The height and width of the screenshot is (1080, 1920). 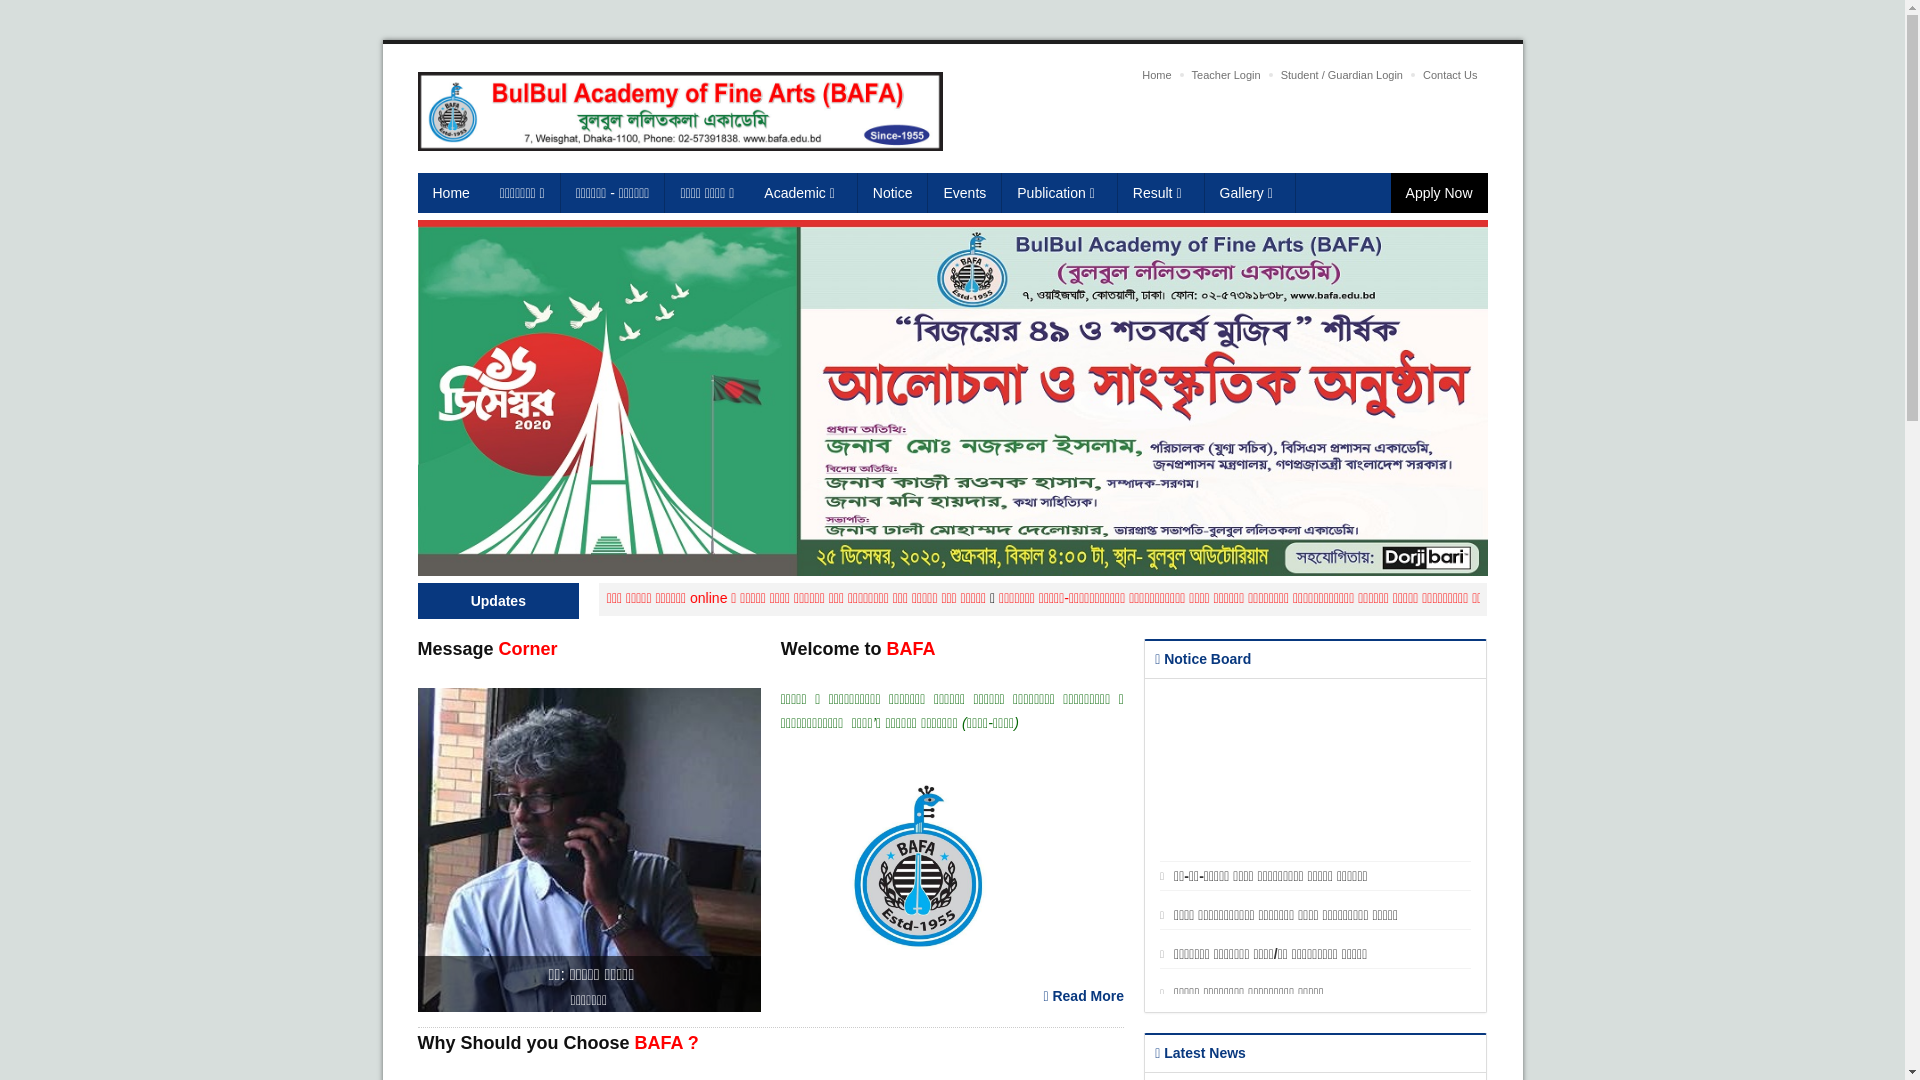 What do you see at coordinates (1342, 75) in the screenshot?
I see `Student / Guardian Login` at bounding box center [1342, 75].